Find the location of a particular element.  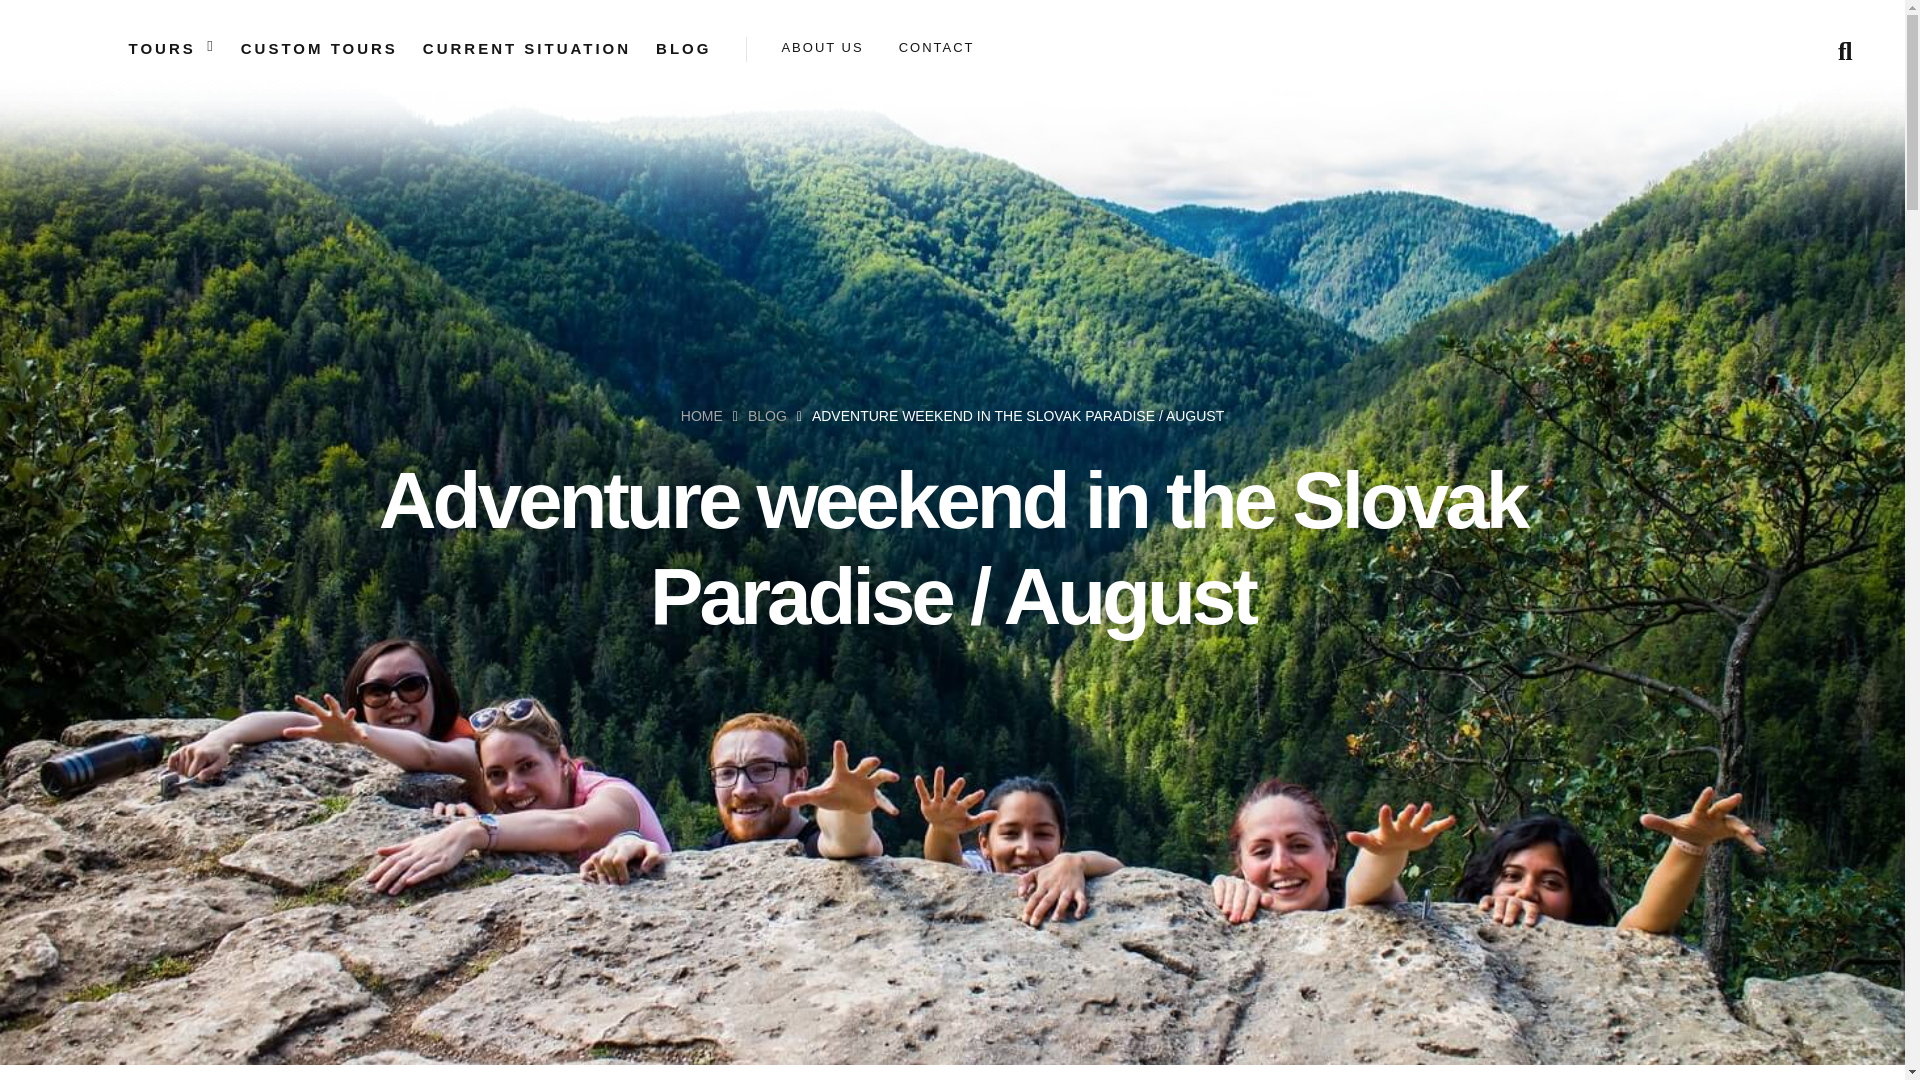

CUSTOM TOURS is located at coordinates (319, 48).